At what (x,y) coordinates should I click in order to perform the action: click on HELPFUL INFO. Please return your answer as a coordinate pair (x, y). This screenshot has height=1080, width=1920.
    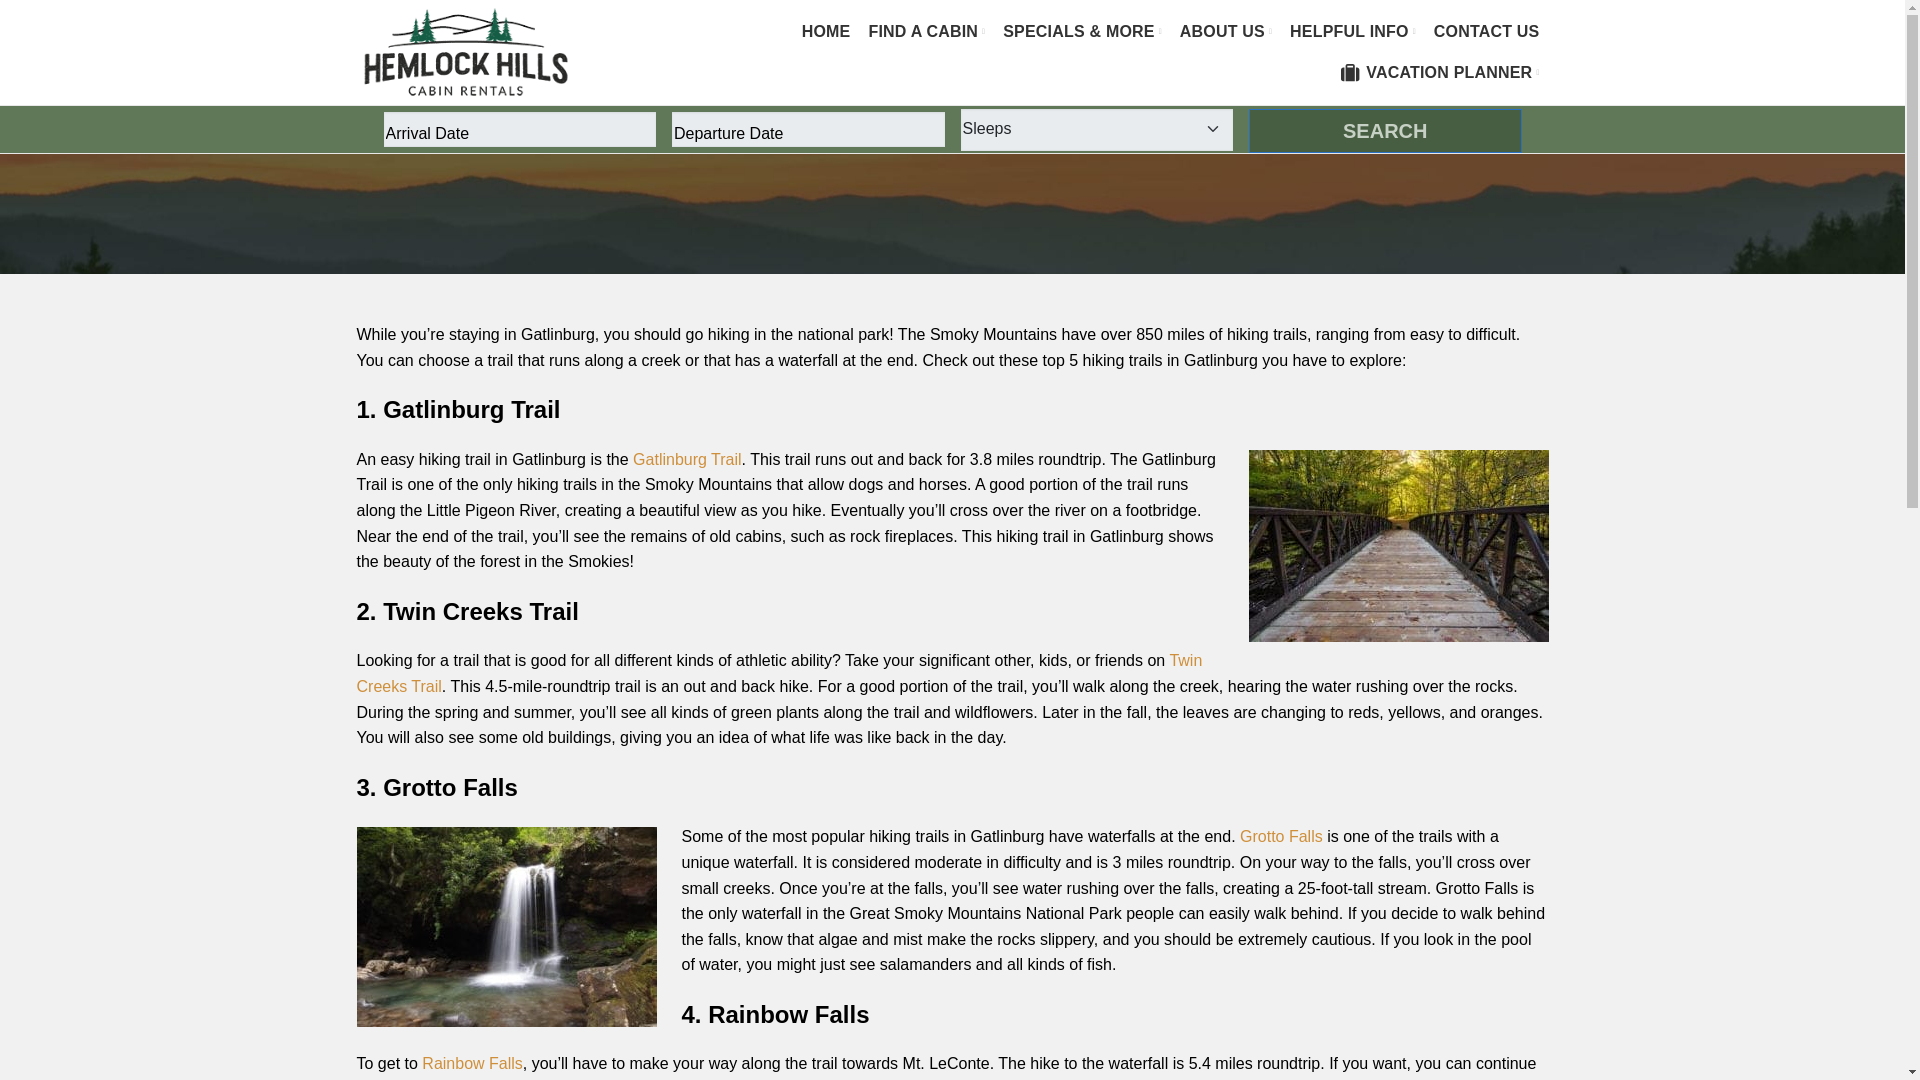
    Looking at the image, I should click on (1352, 31).